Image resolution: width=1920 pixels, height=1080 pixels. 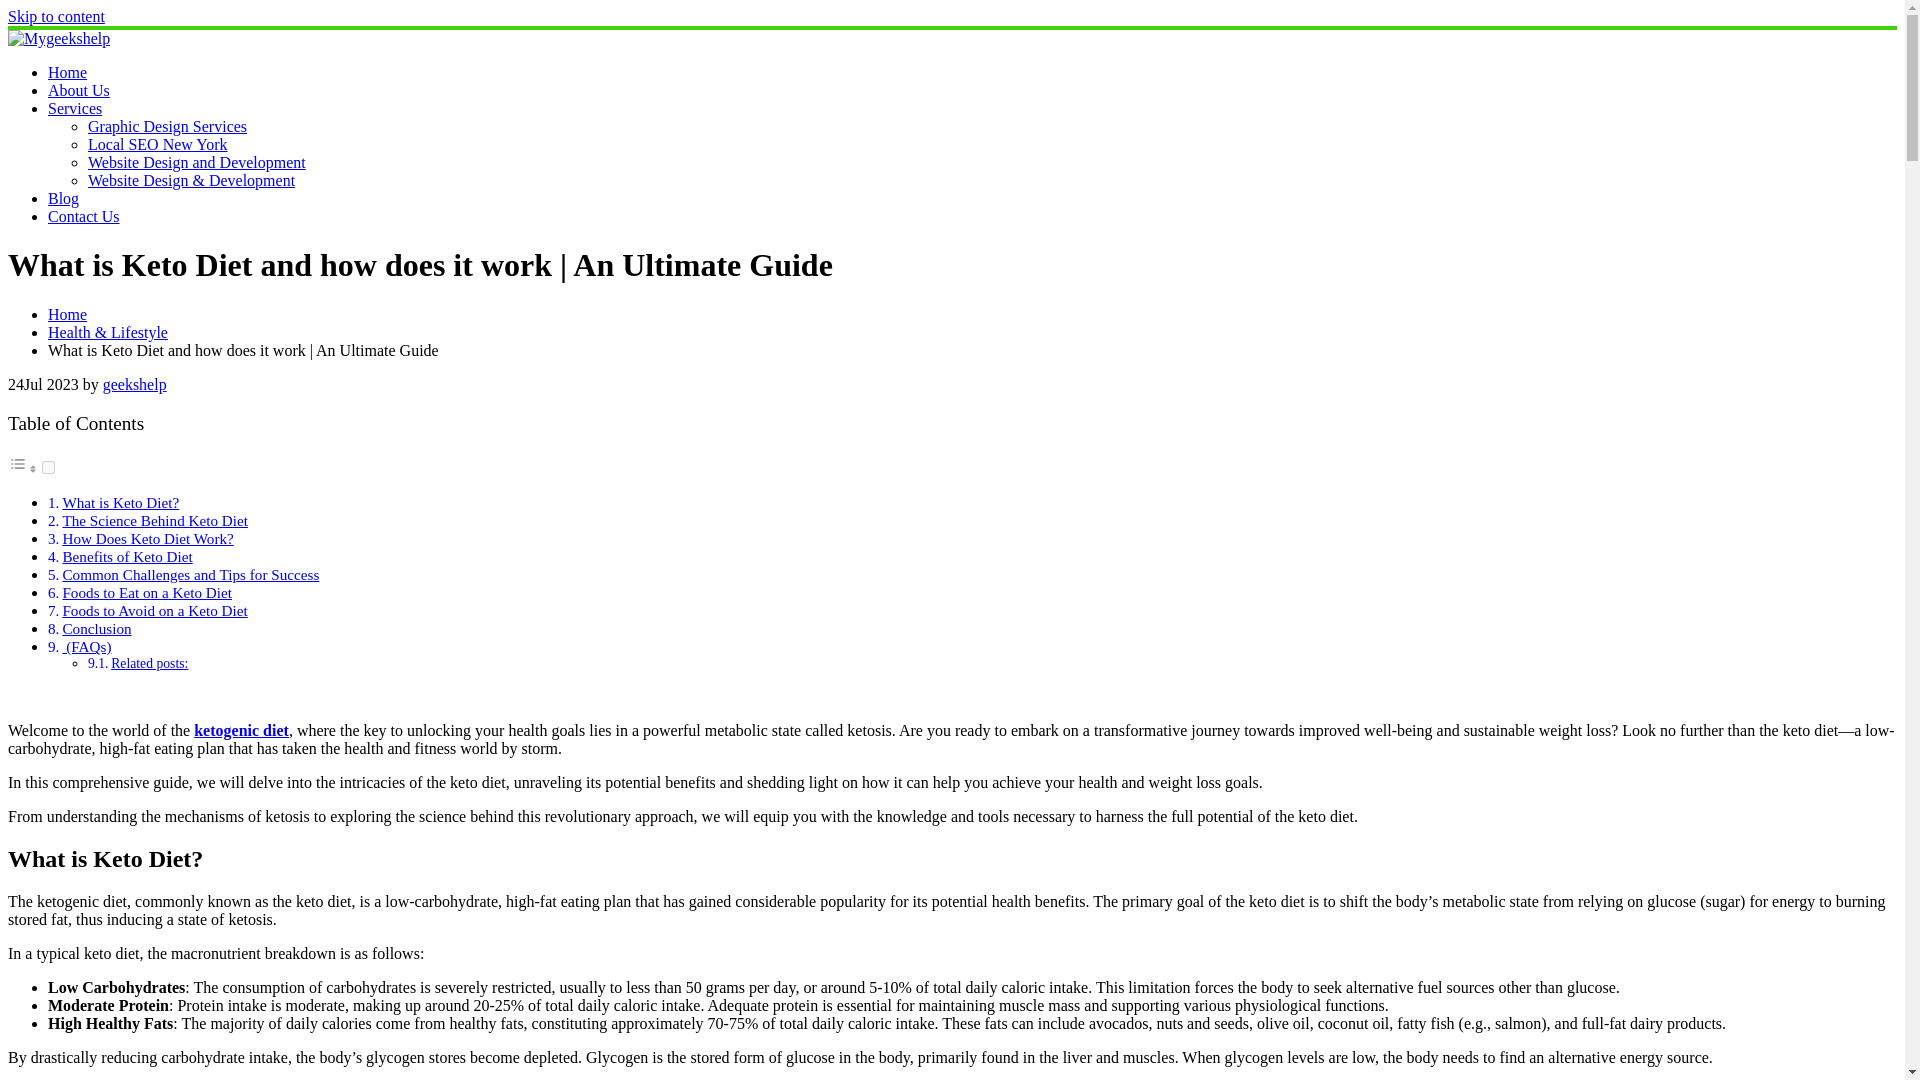 What do you see at coordinates (150, 662) in the screenshot?
I see `Related posts:` at bounding box center [150, 662].